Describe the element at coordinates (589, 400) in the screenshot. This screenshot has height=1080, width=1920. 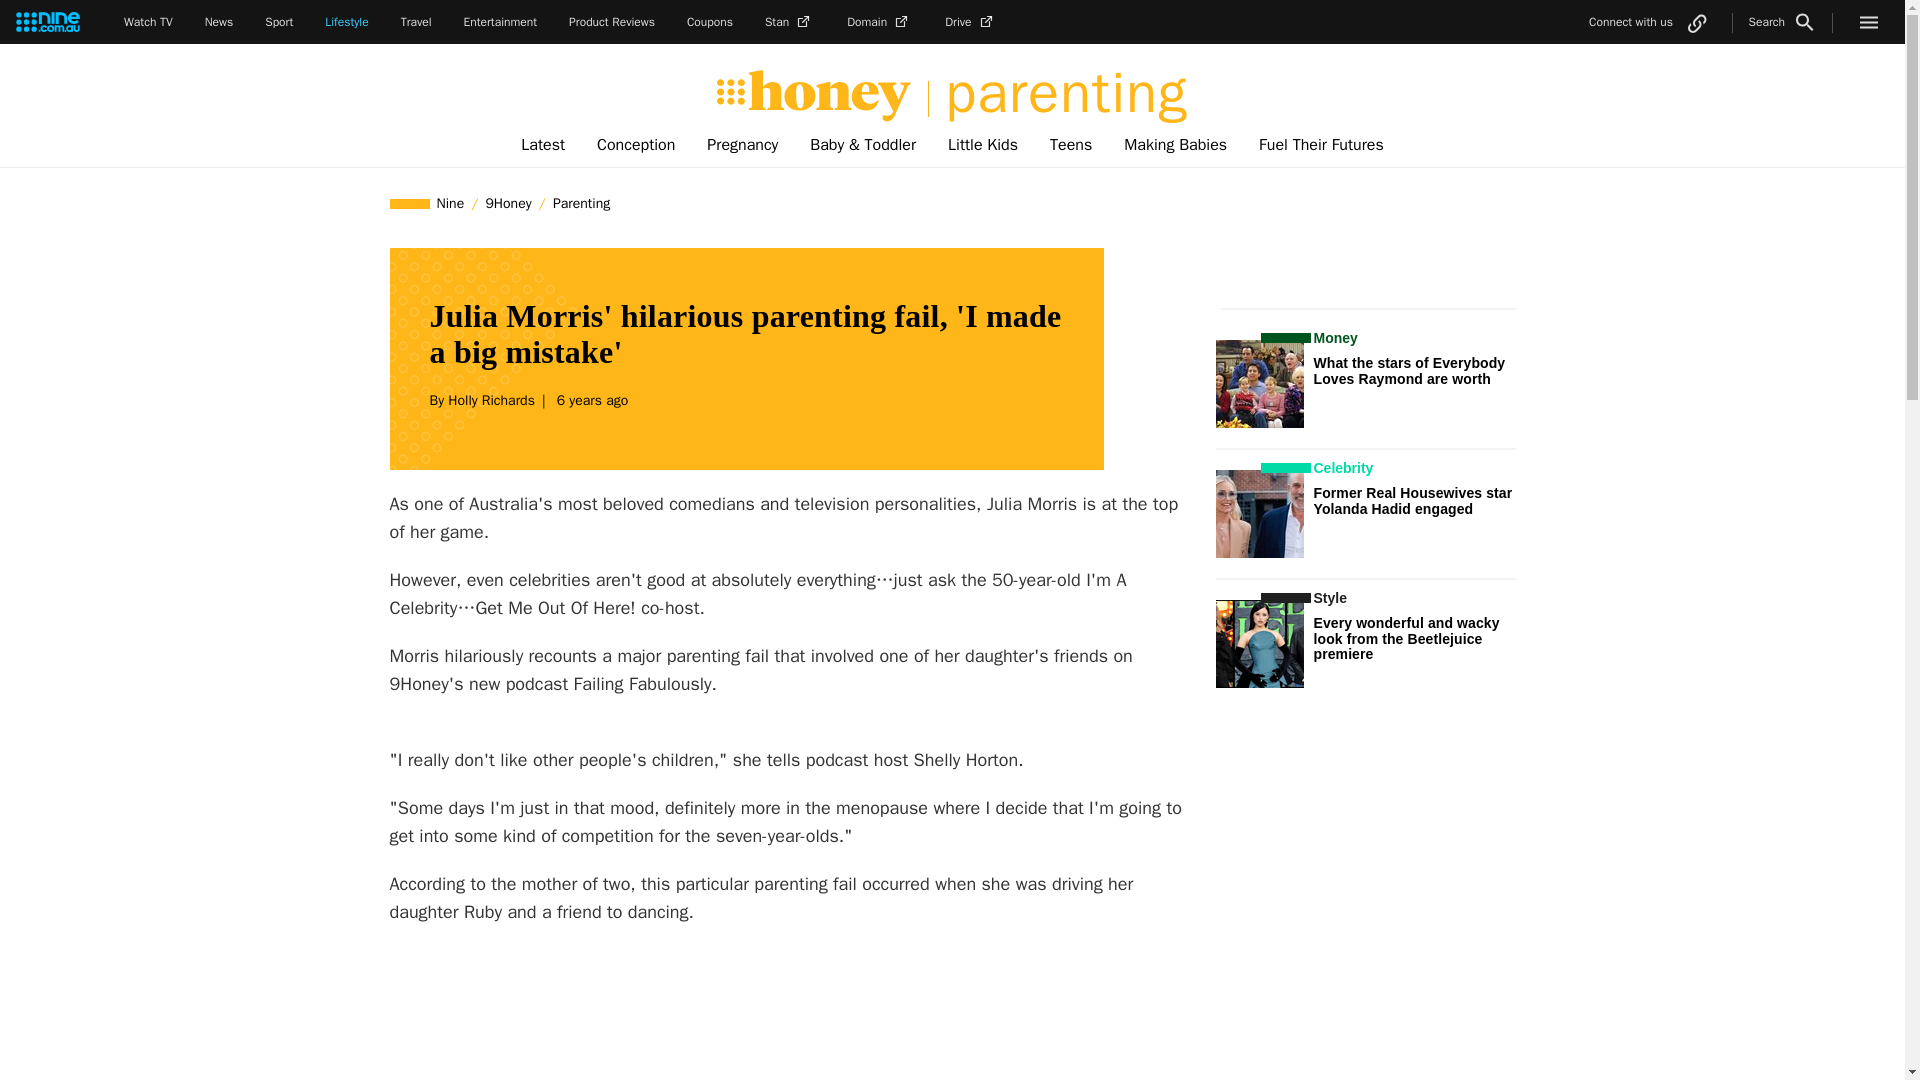
I see `2018-10-05 08:32` at that location.